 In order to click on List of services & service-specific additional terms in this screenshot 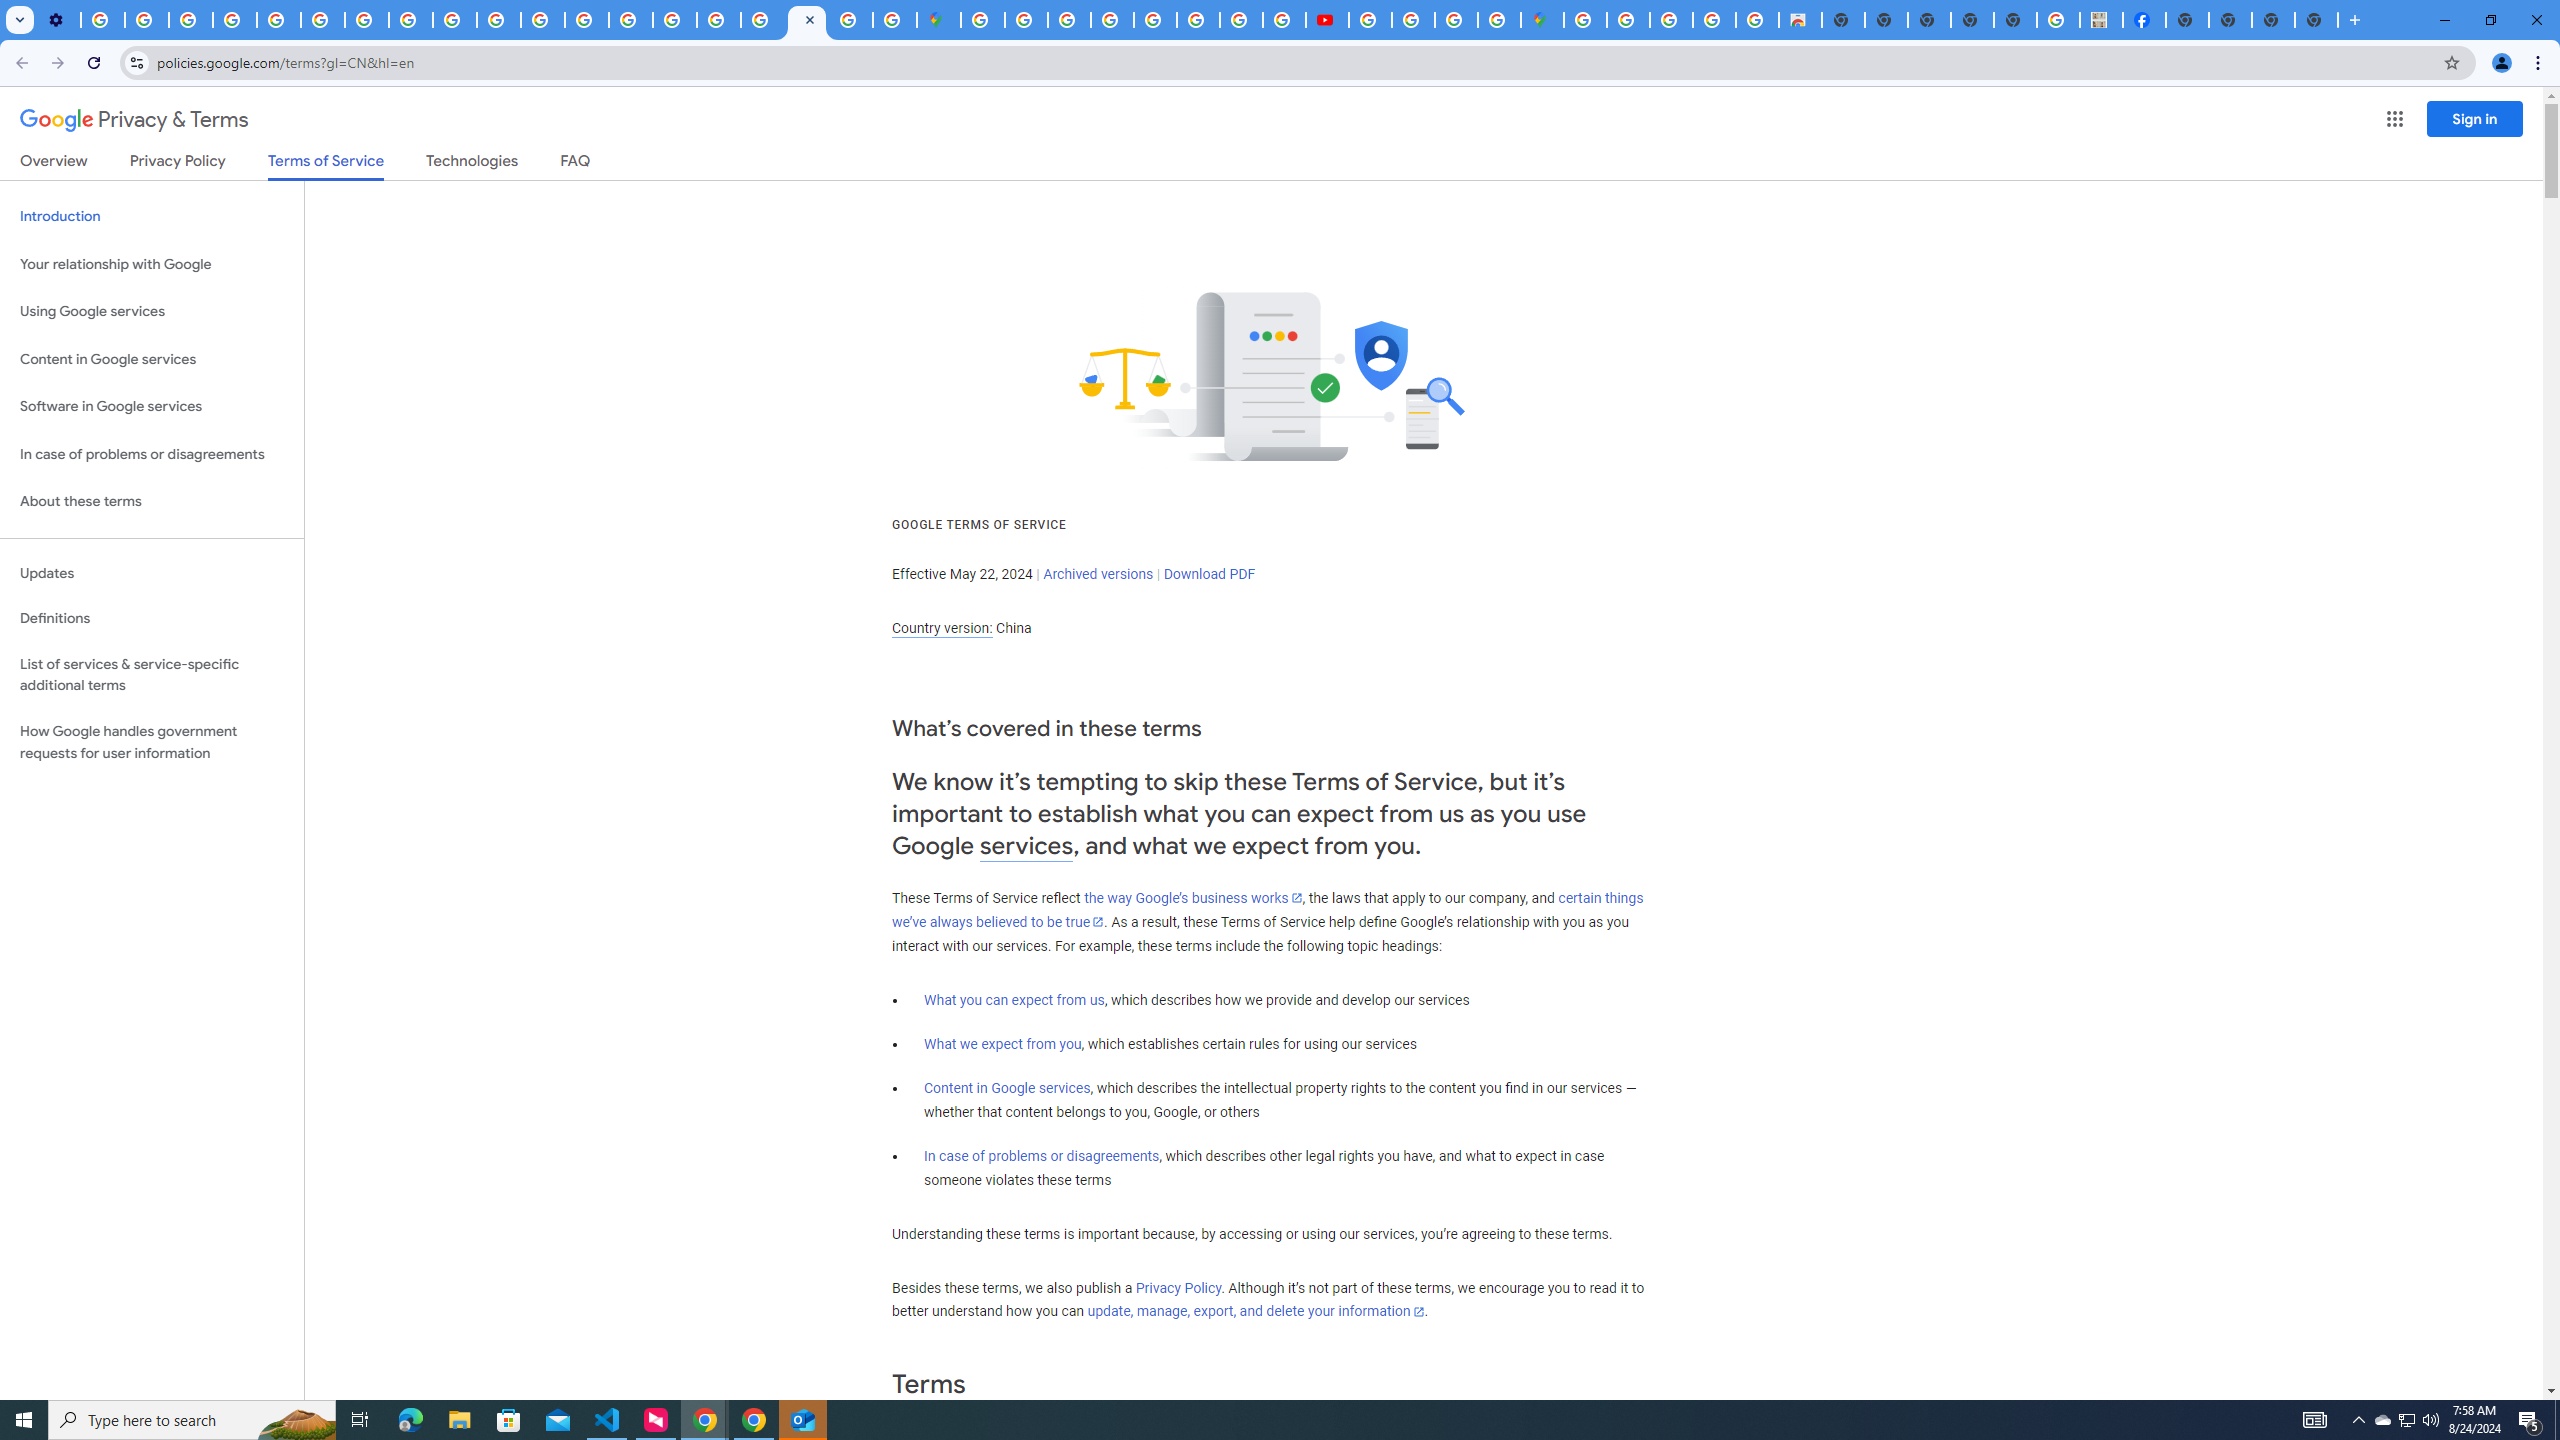, I will do `click(152, 674)`.